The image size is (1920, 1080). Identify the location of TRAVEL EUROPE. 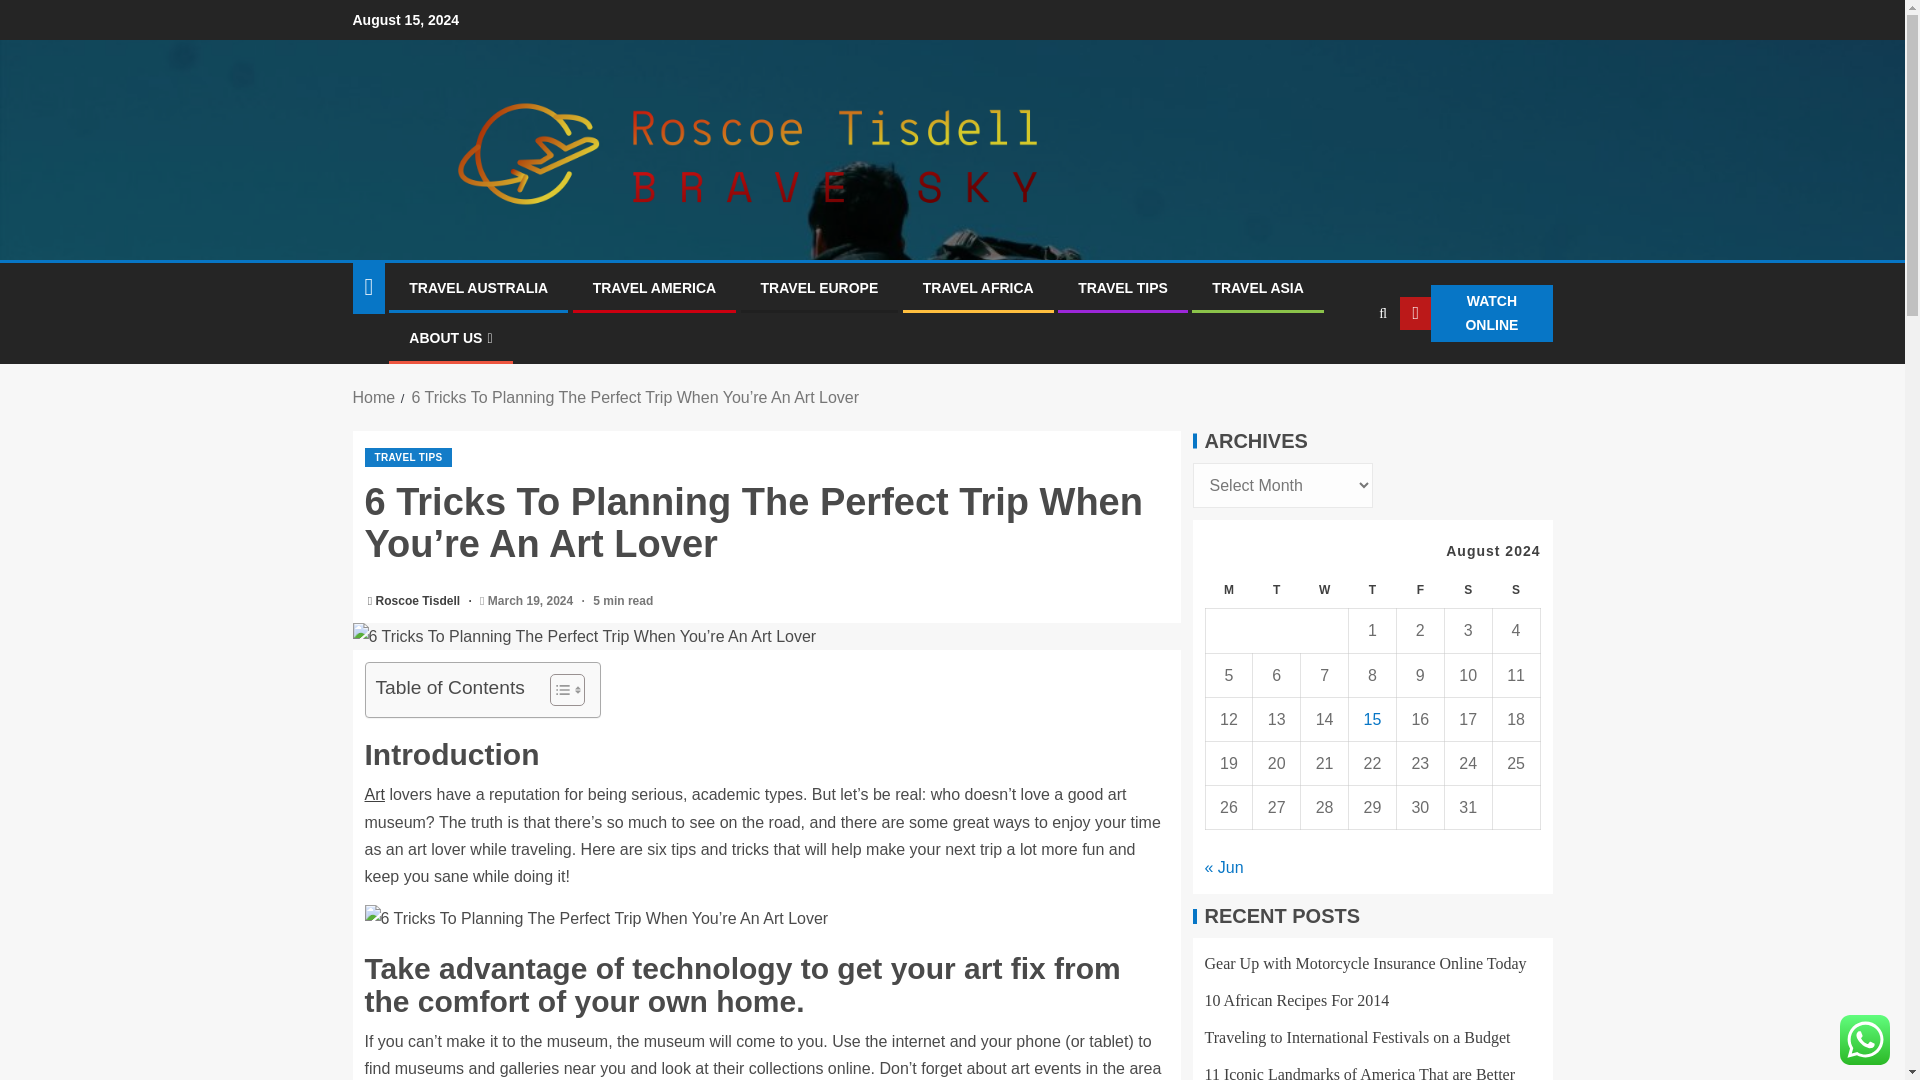
(820, 287).